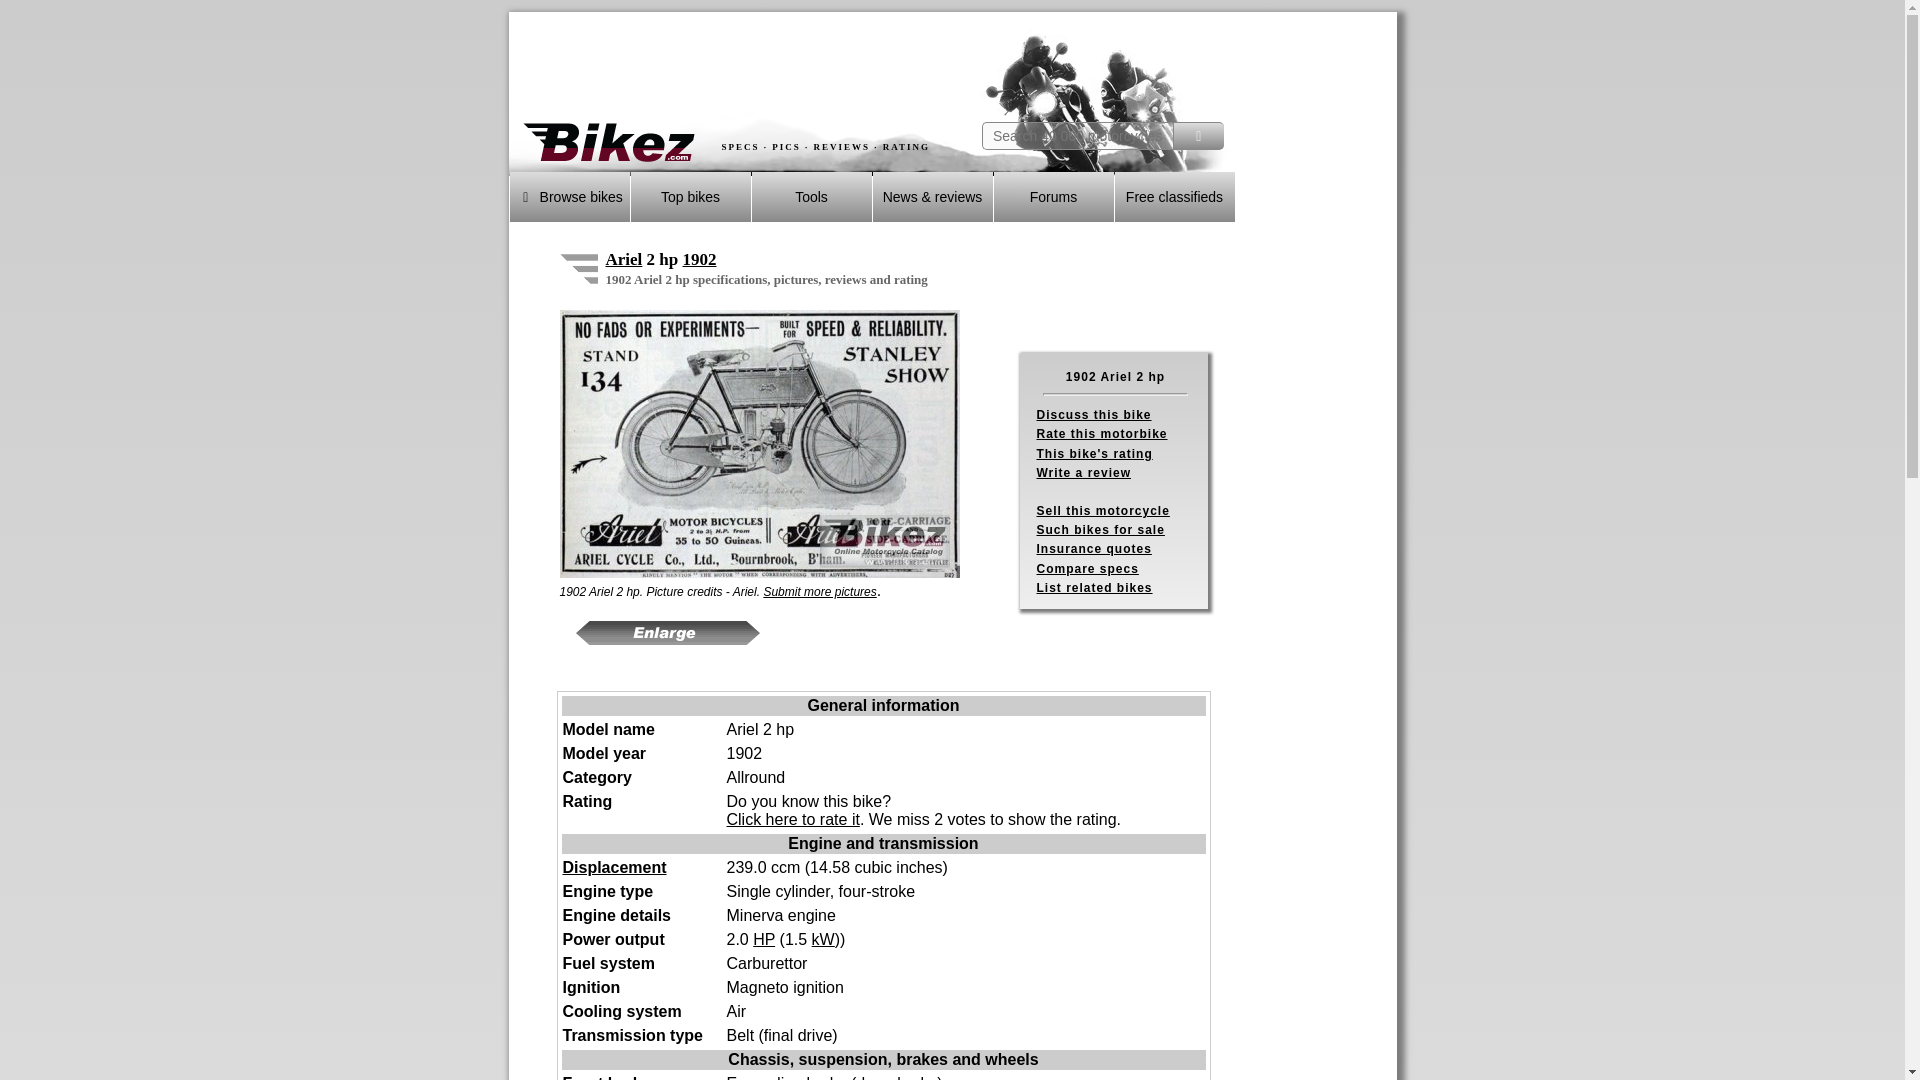 This screenshot has width=1920, height=1080. What do you see at coordinates (690, 196) in the screenshot?
I see `Top bikes` at bounding box center [690, 196].